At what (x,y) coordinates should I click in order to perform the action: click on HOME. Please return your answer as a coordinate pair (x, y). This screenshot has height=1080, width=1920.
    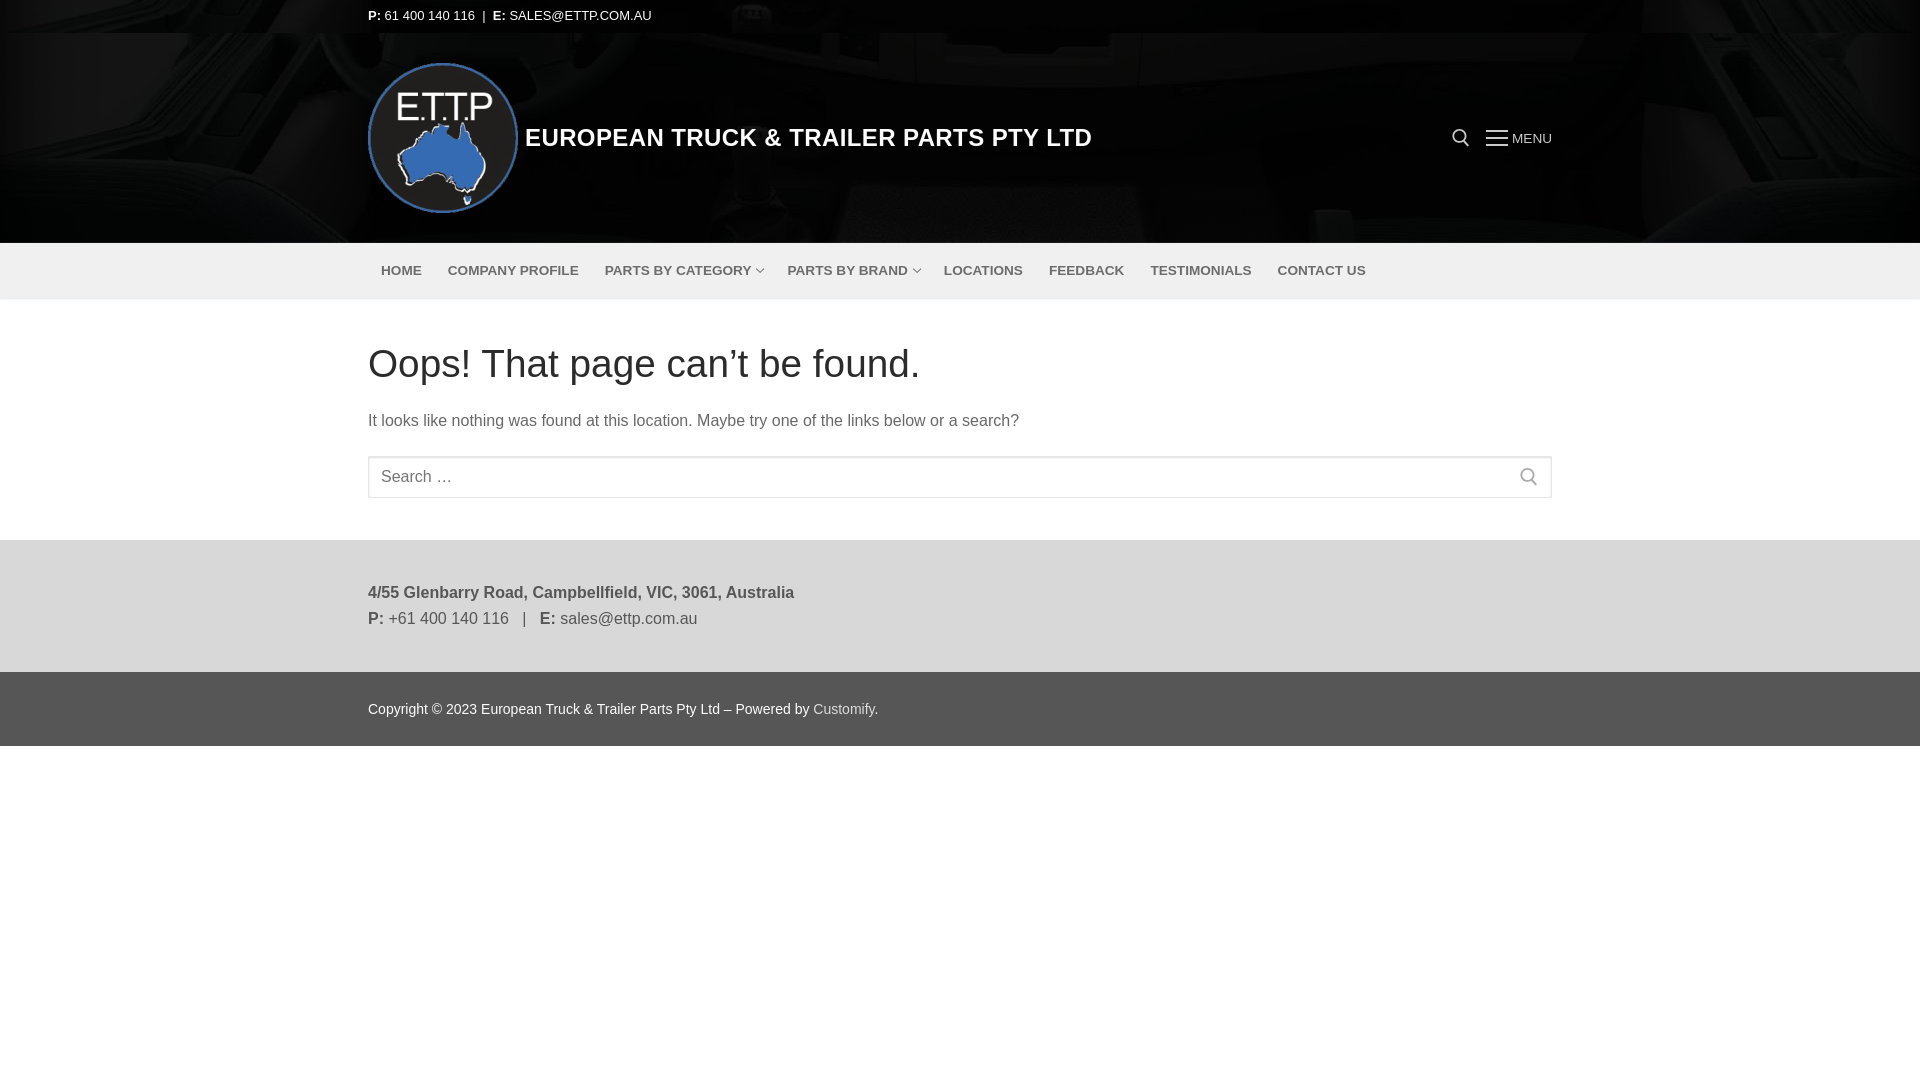
    Looking at the image, I should click on (402, 271).